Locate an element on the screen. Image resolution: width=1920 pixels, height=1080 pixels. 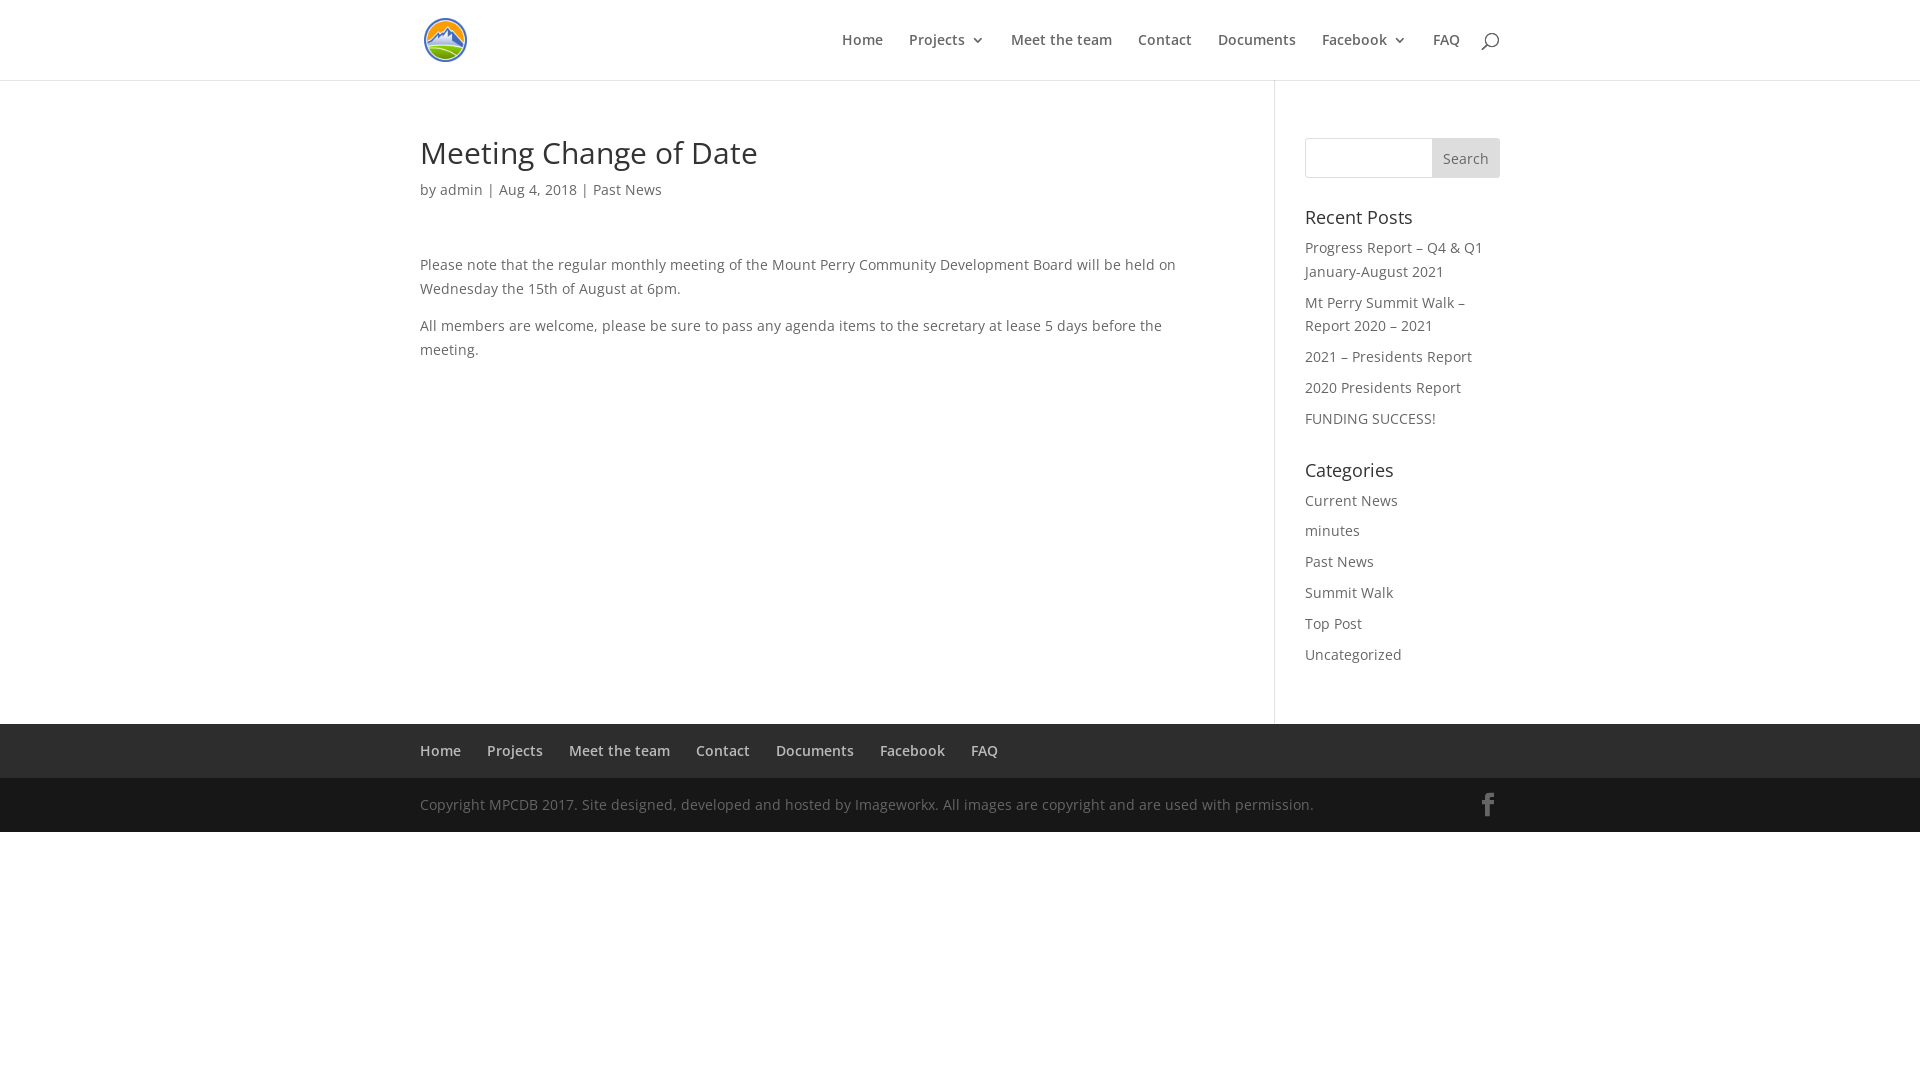
FAQ is located at coordinates (1446, 56).